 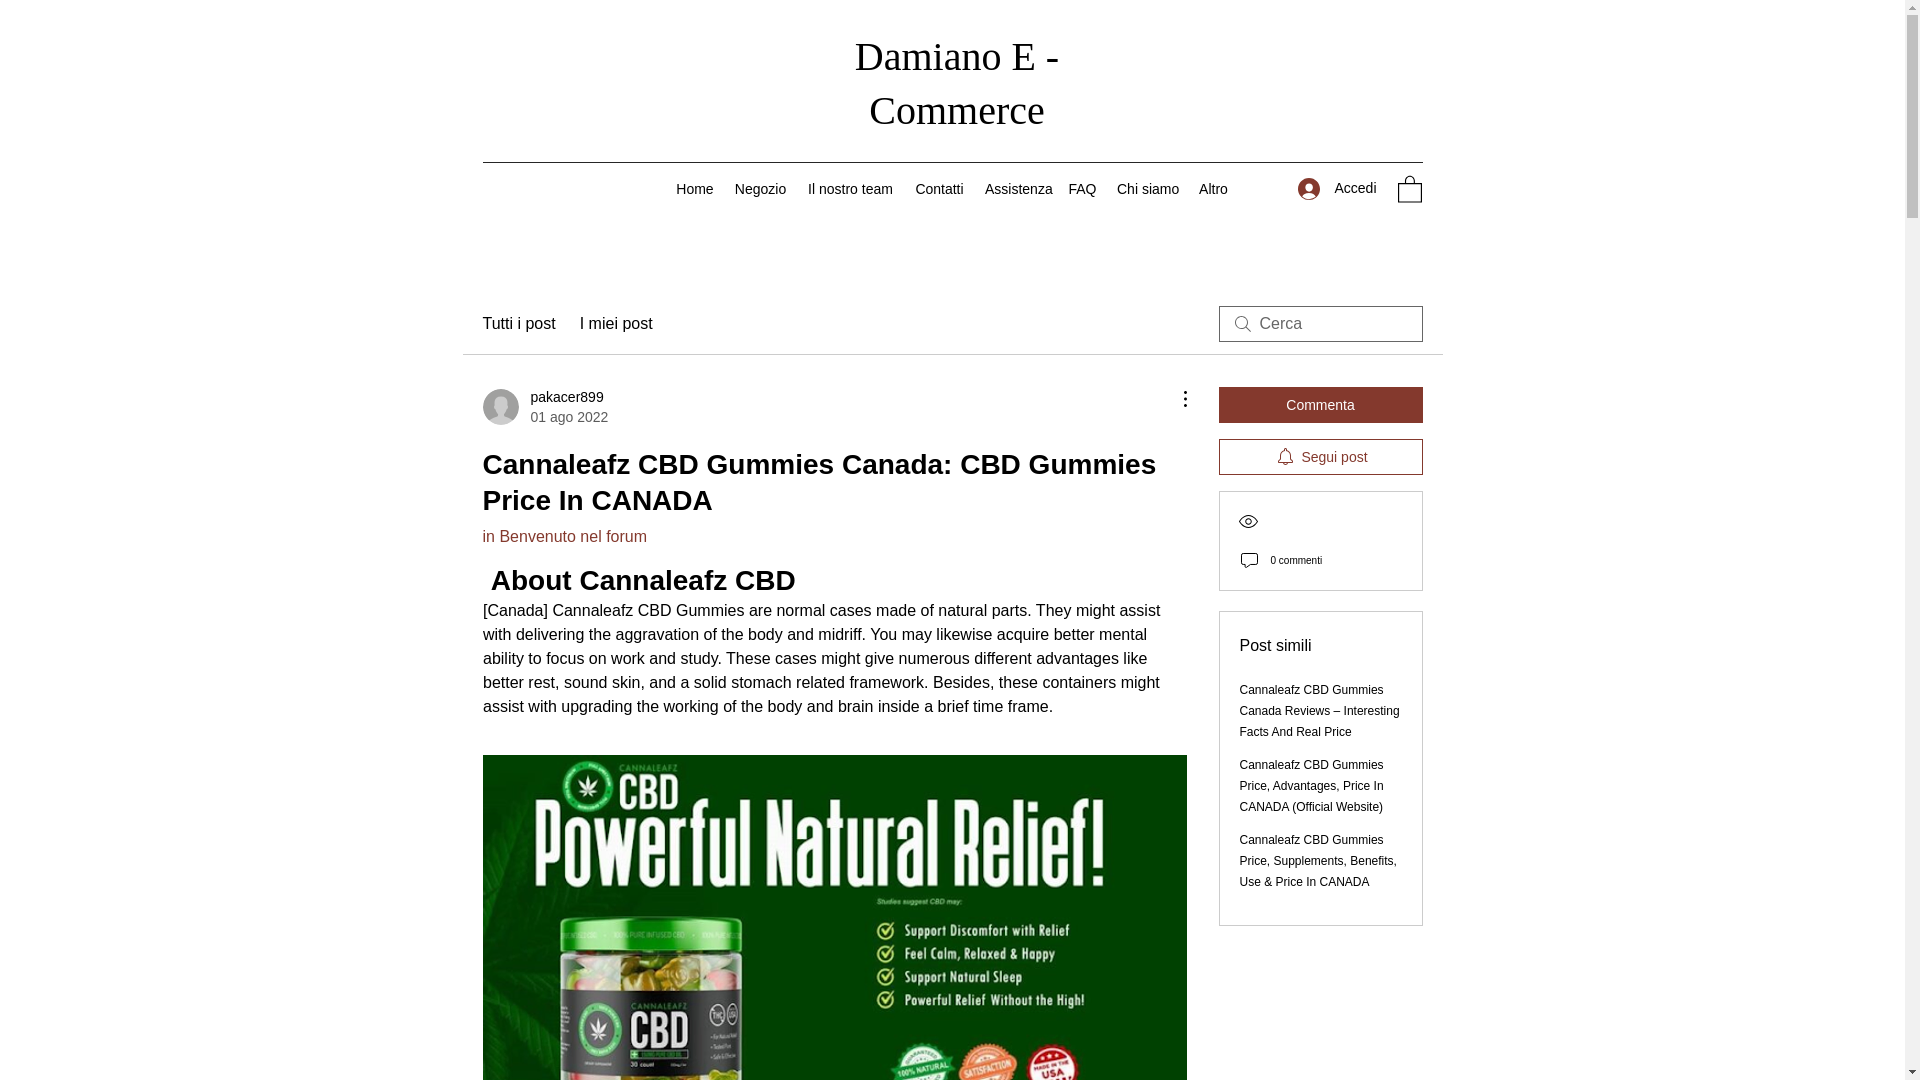 I want to click on Damiano E - Commerce, so click(x=956, y=82).